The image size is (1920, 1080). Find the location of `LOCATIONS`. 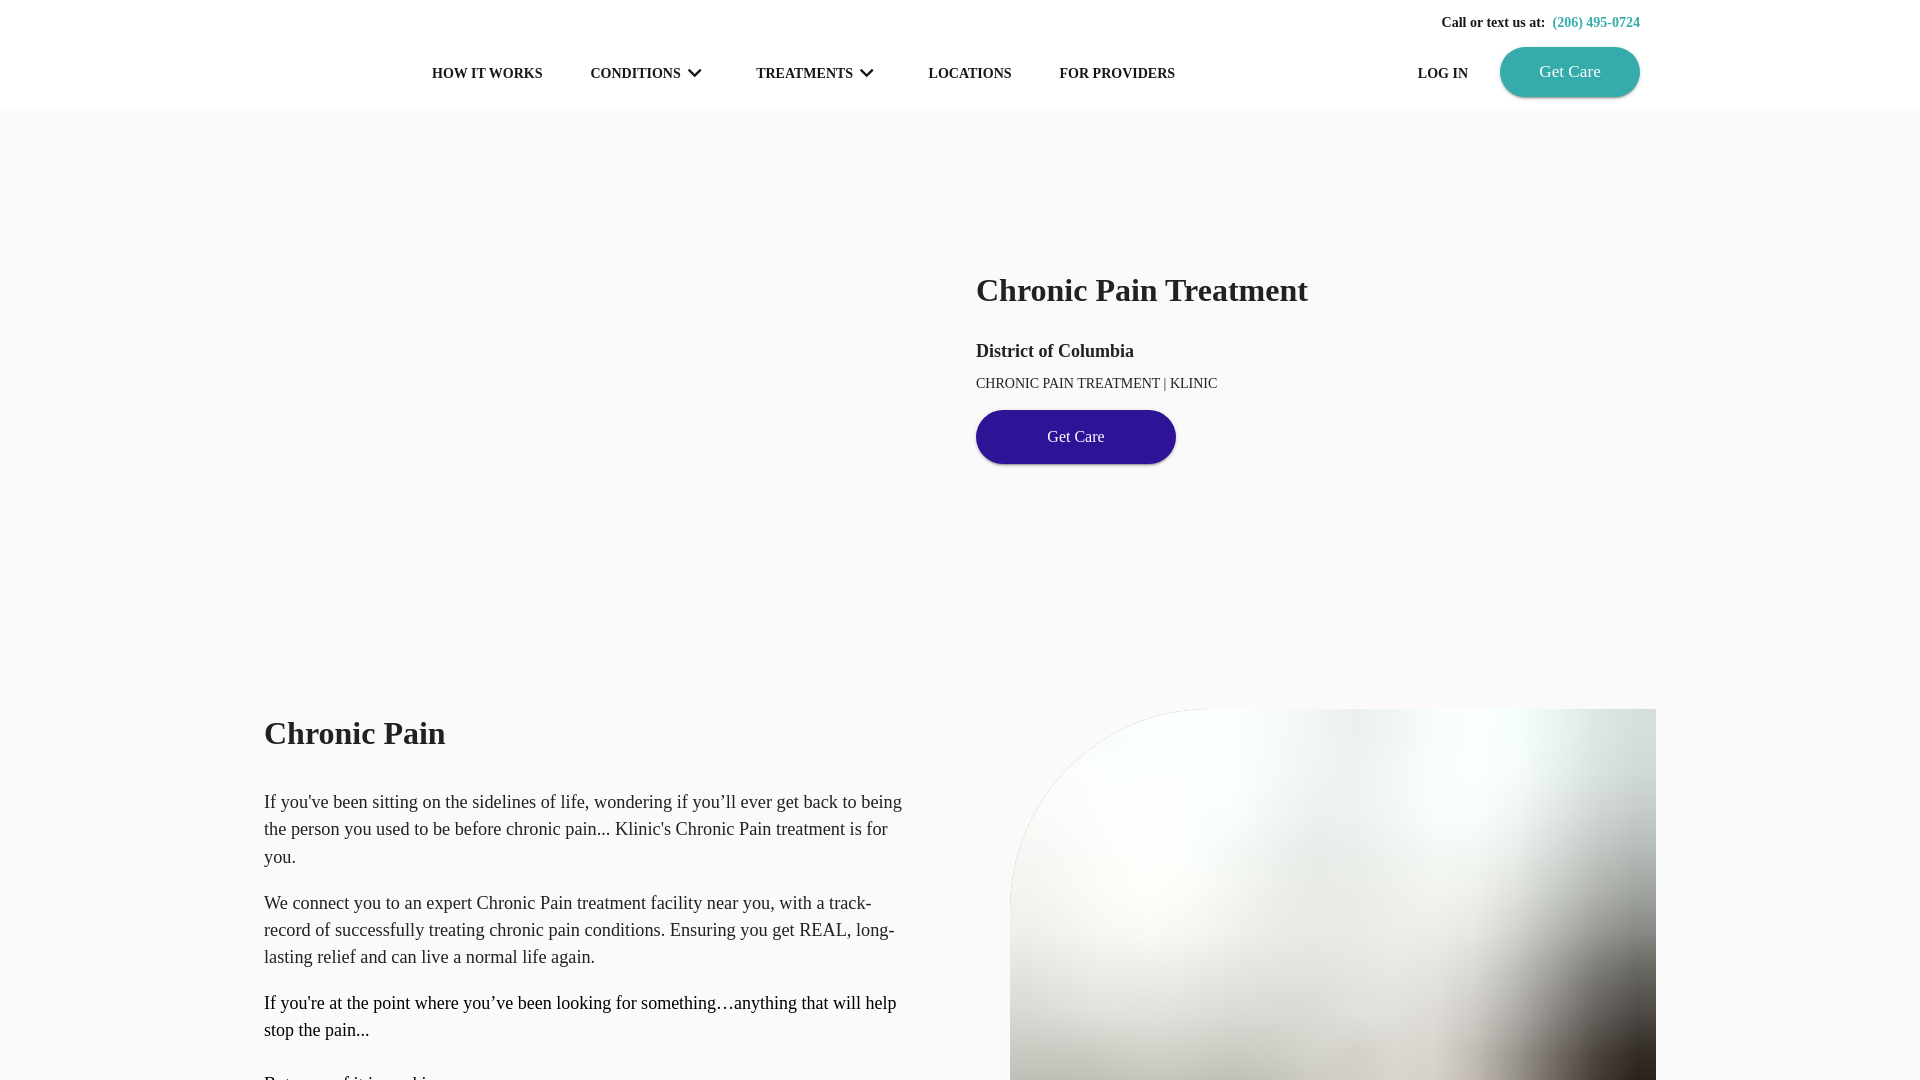

LOCATIONS is located at coordinates (970, 72).